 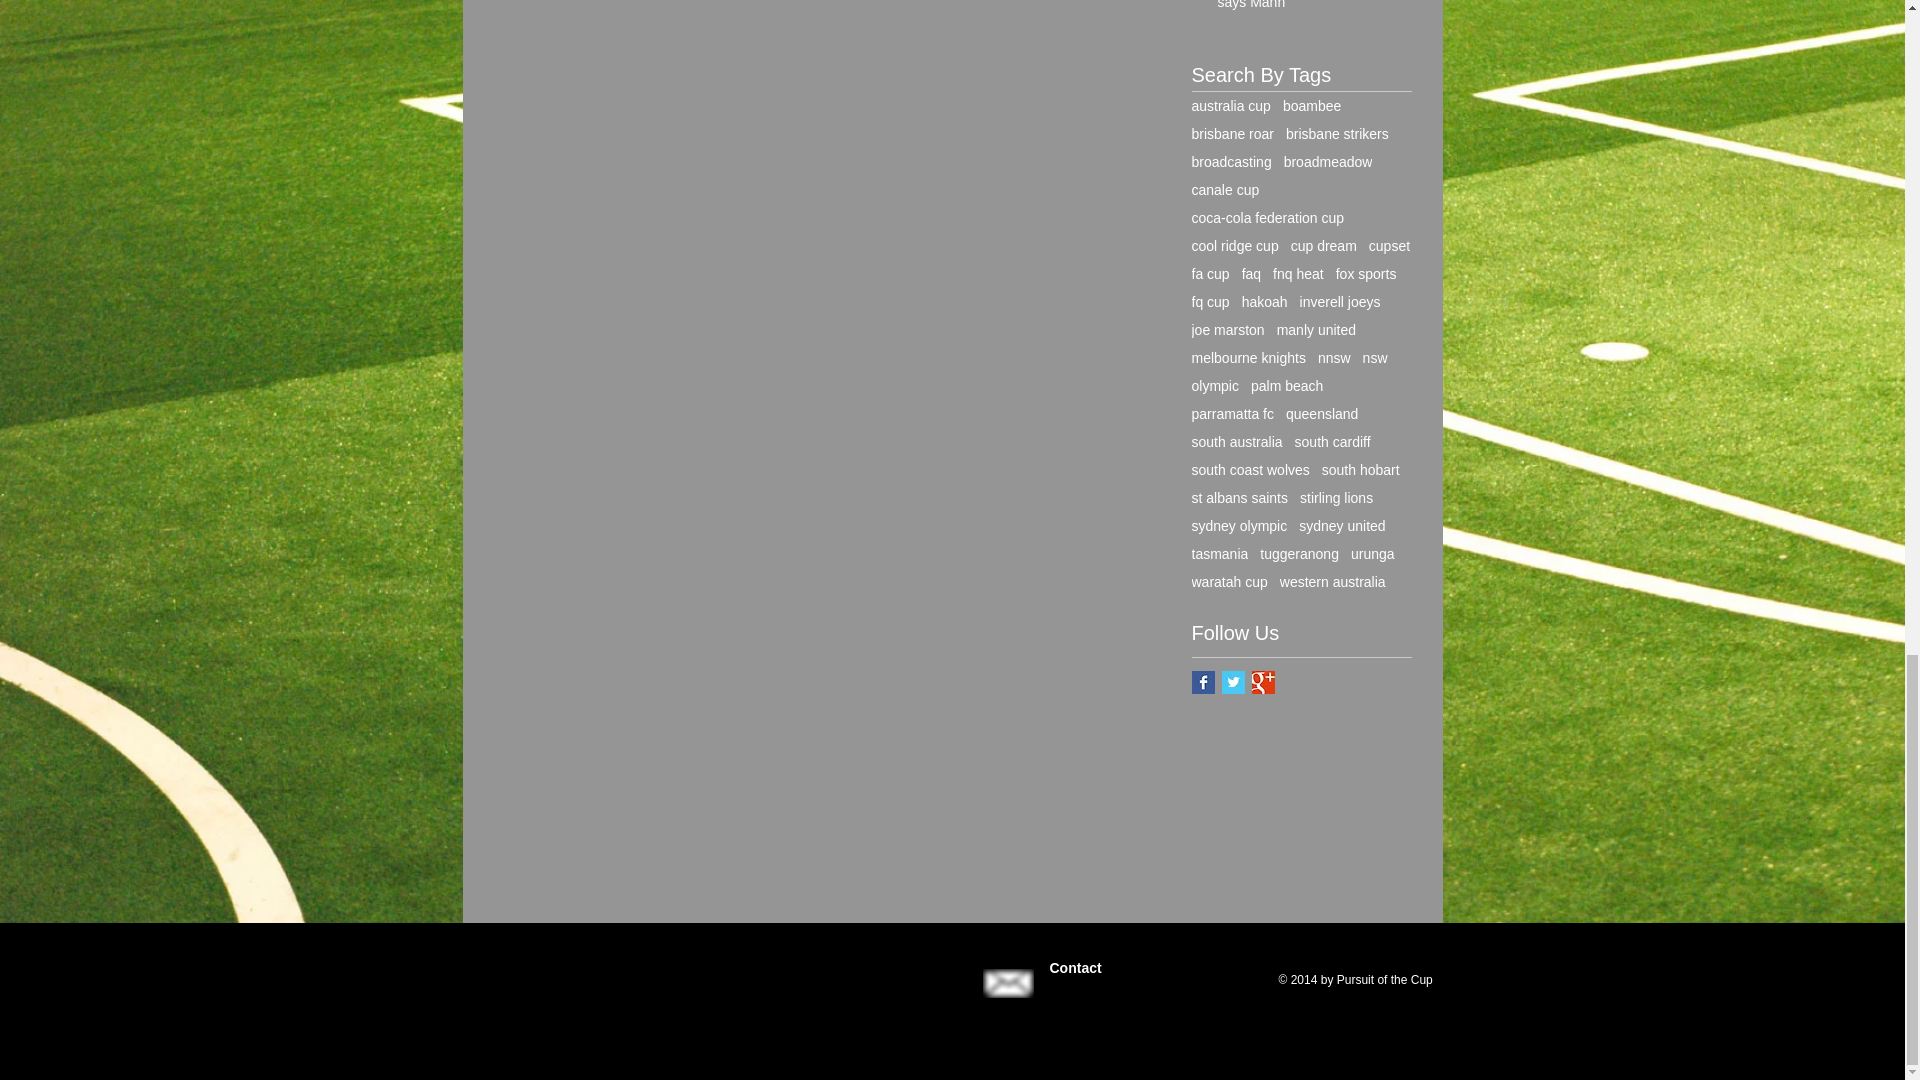 I want to click on cupset, so click(x=1388, y=245).